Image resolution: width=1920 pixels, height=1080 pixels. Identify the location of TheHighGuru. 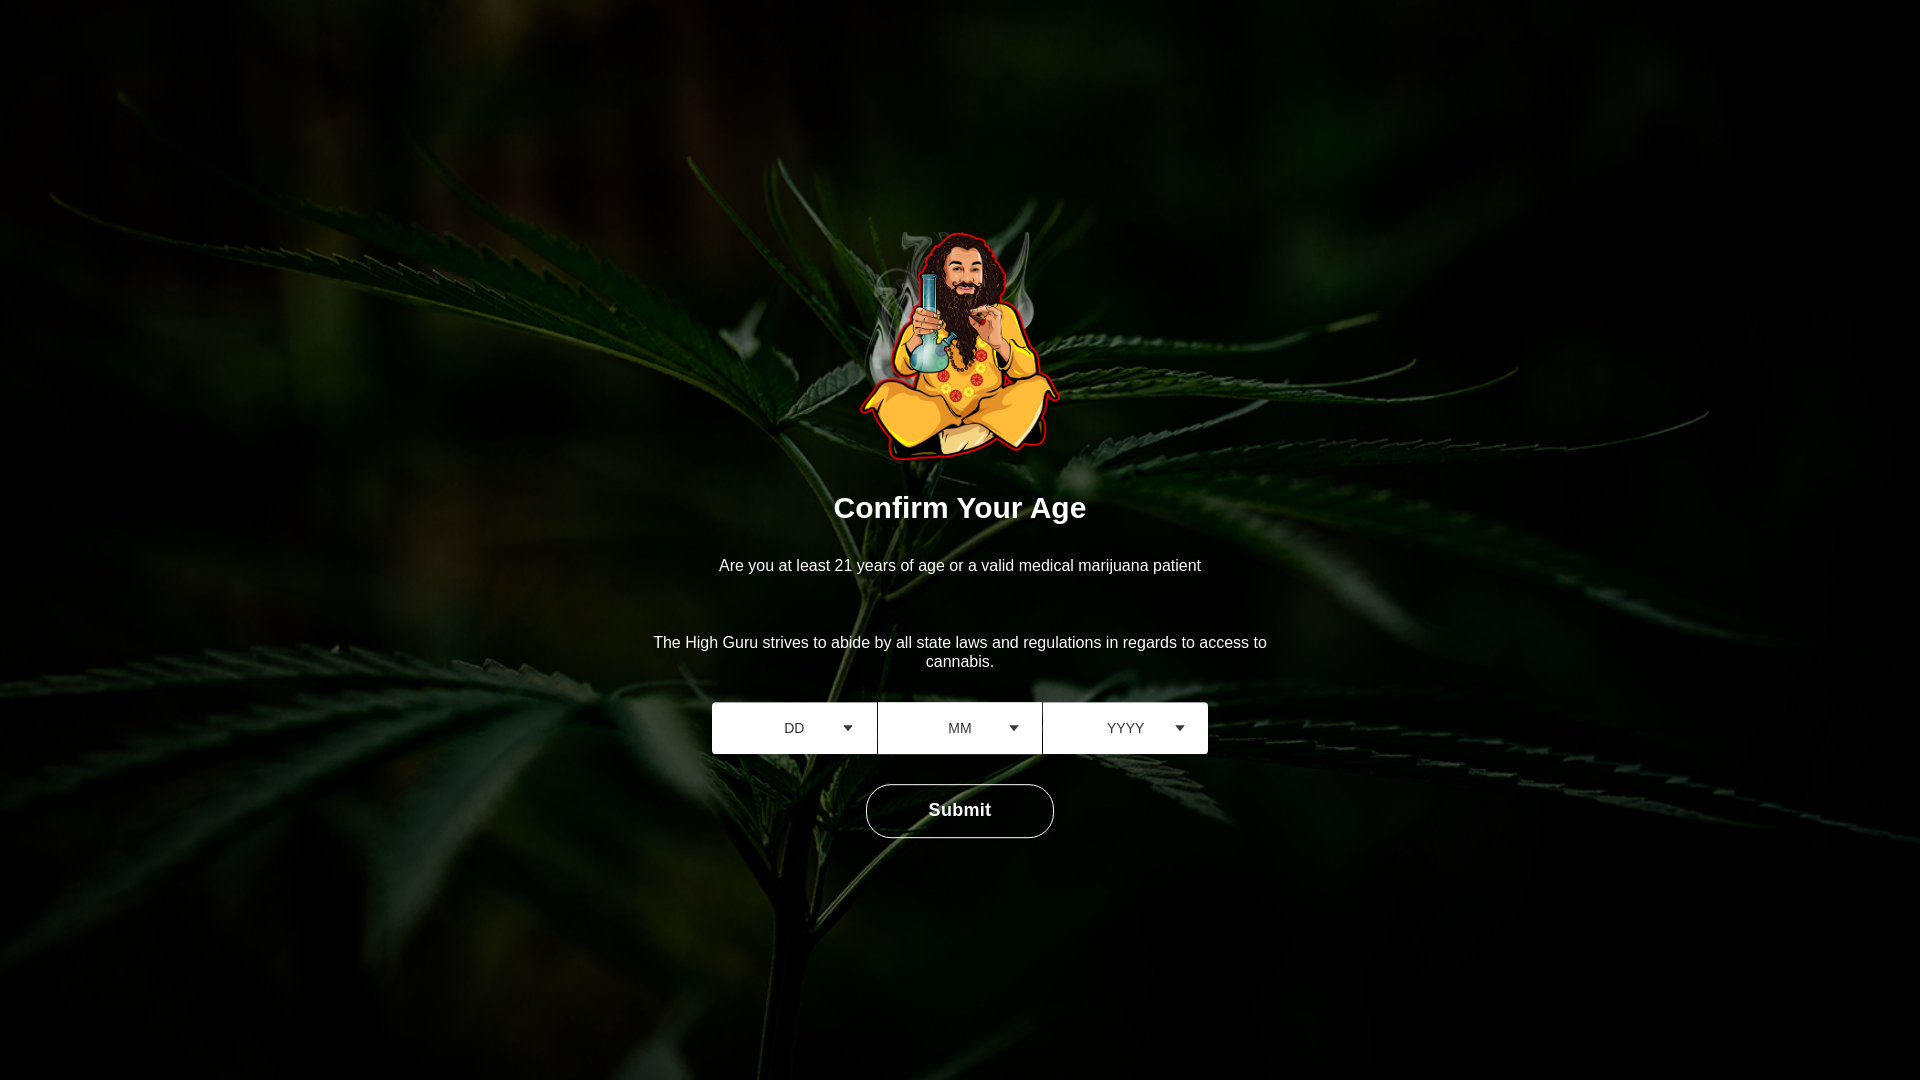
(502, 816).